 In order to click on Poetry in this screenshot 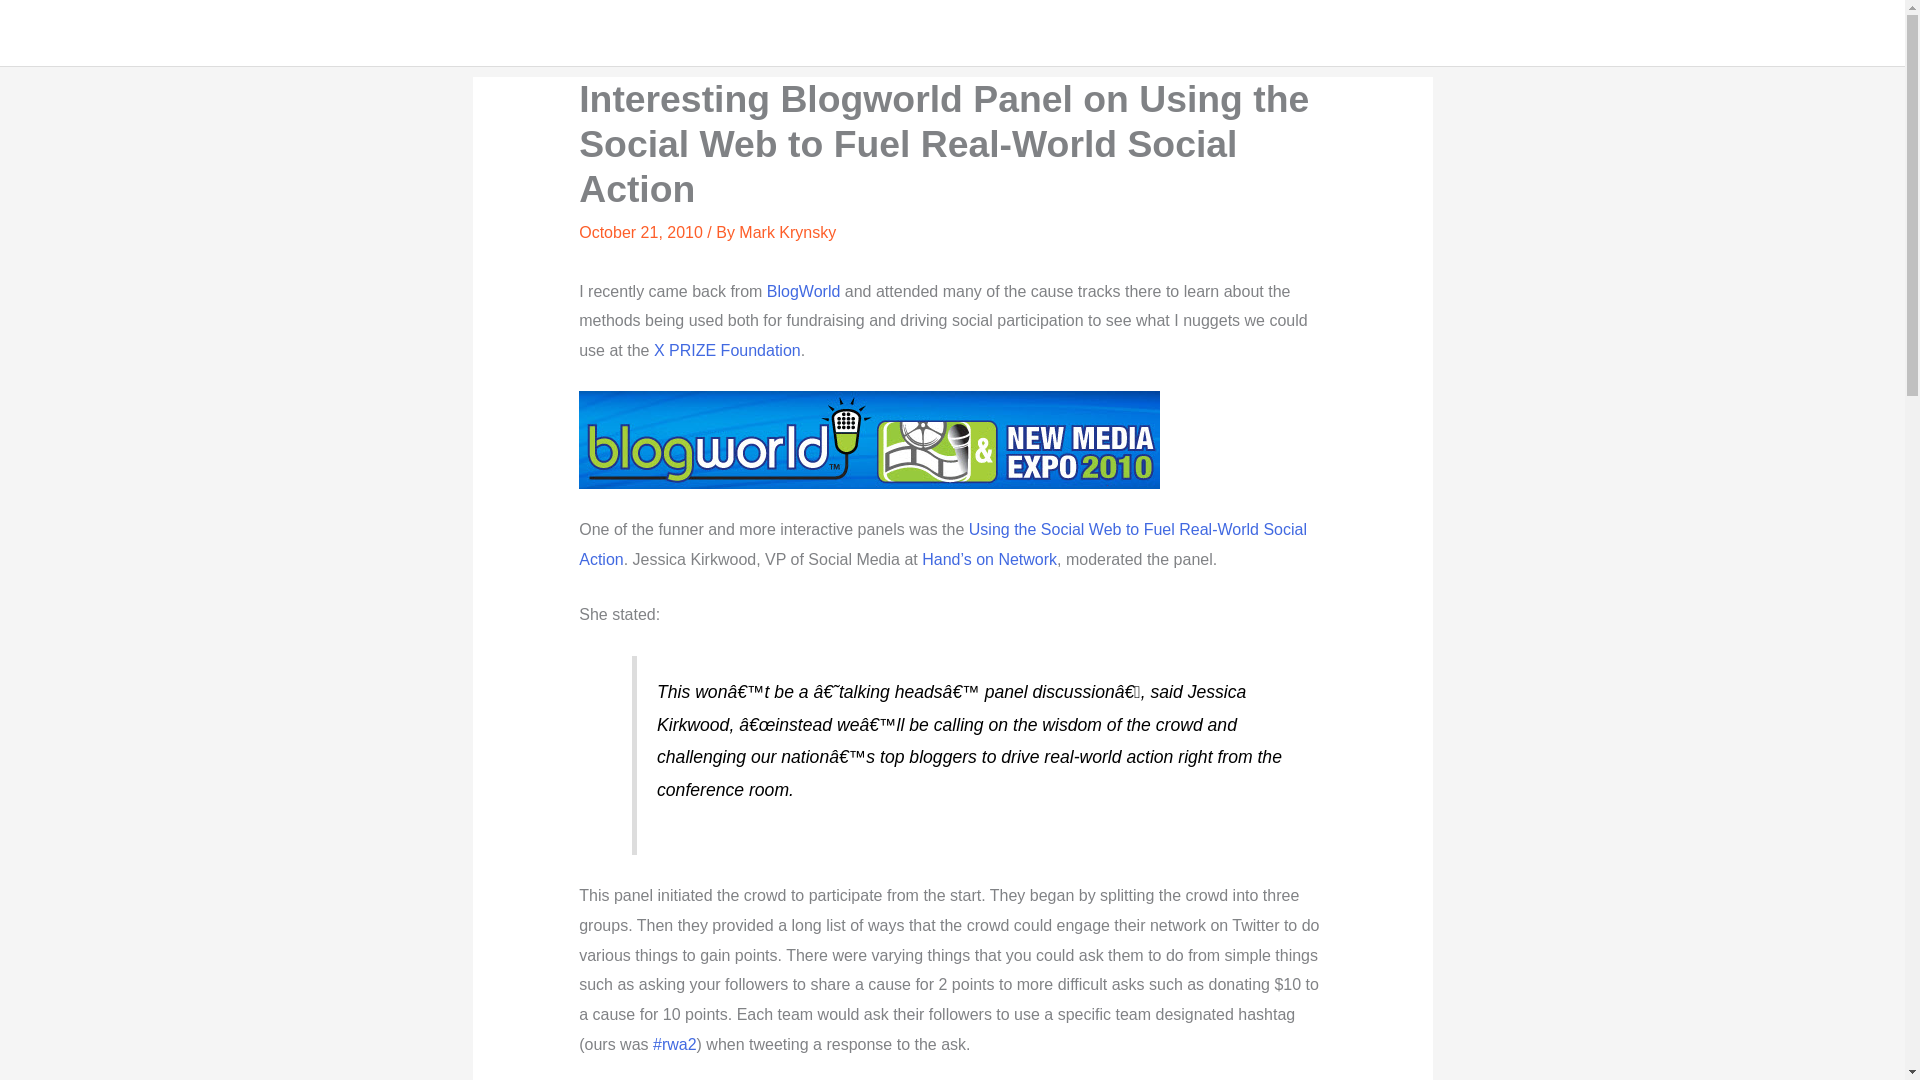, I will do `click(1638, 32)`.